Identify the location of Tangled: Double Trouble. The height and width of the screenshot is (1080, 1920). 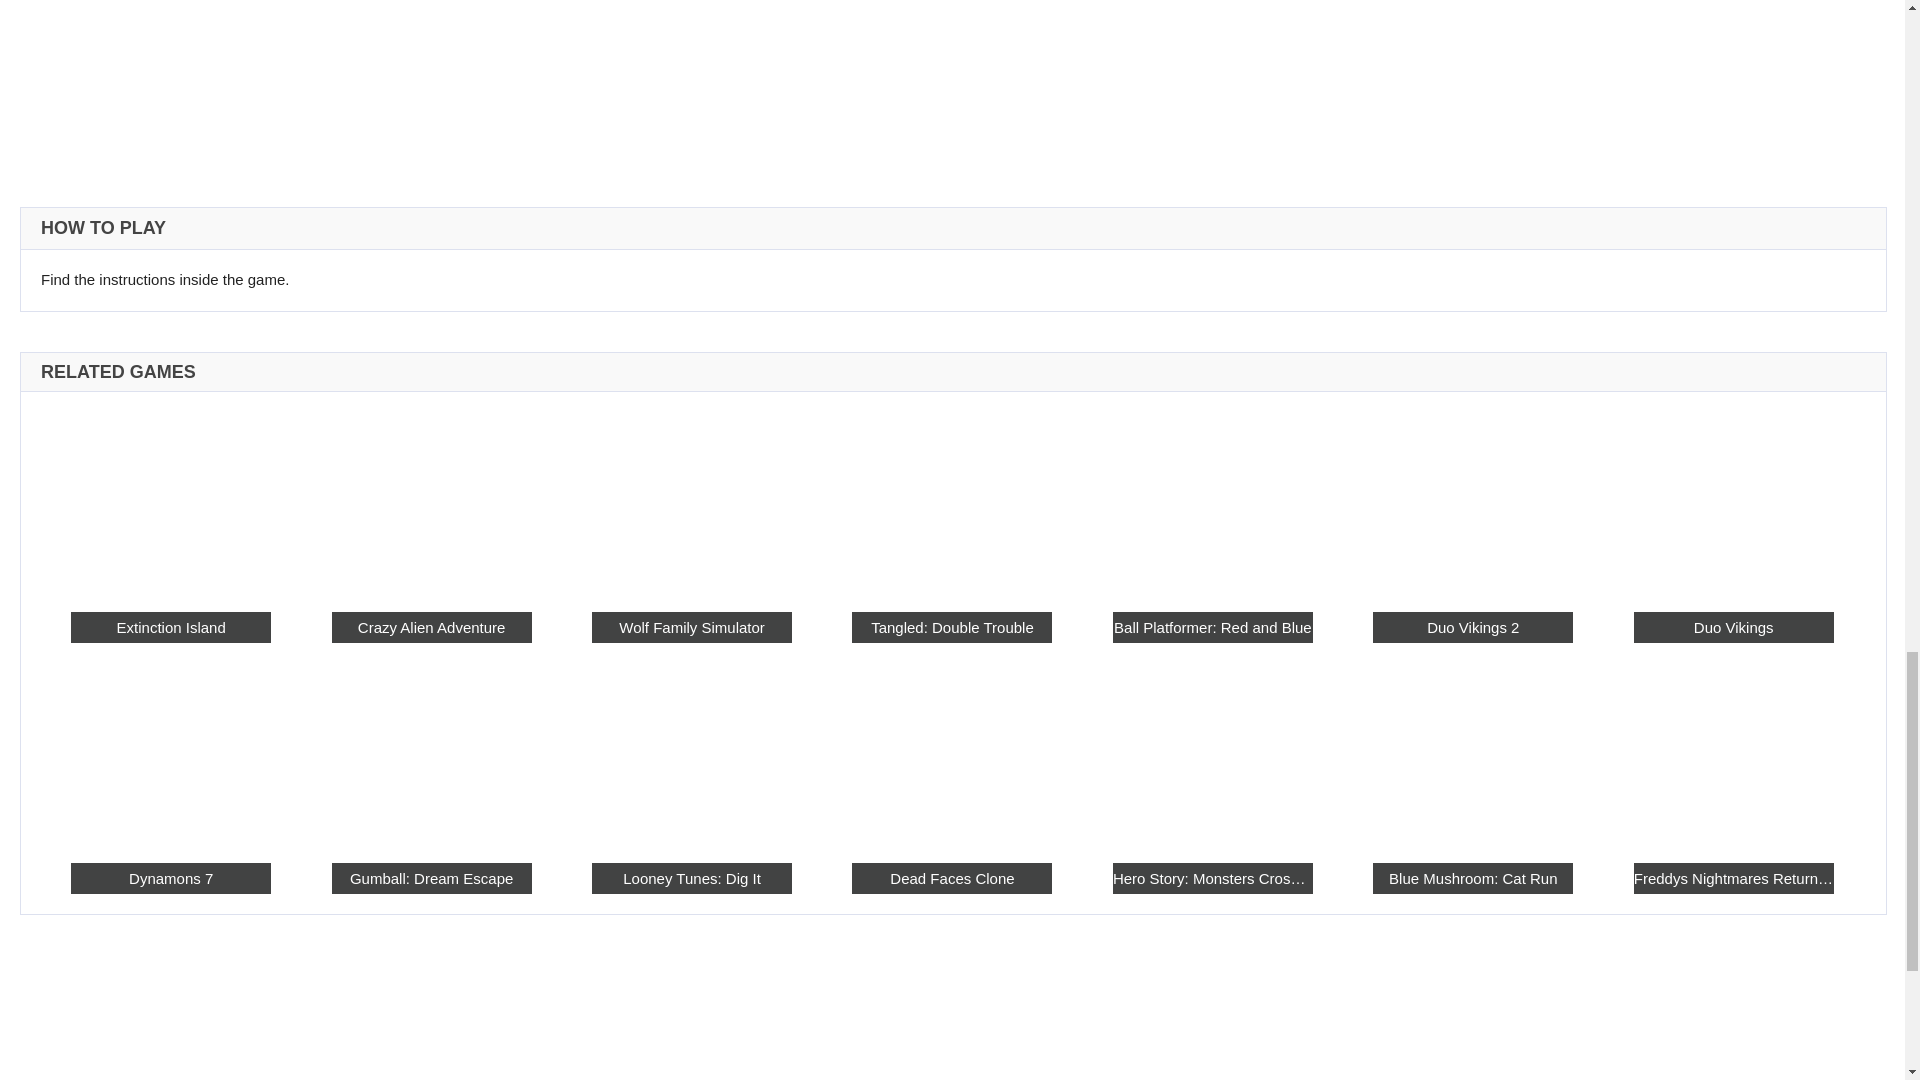
(979, 576).